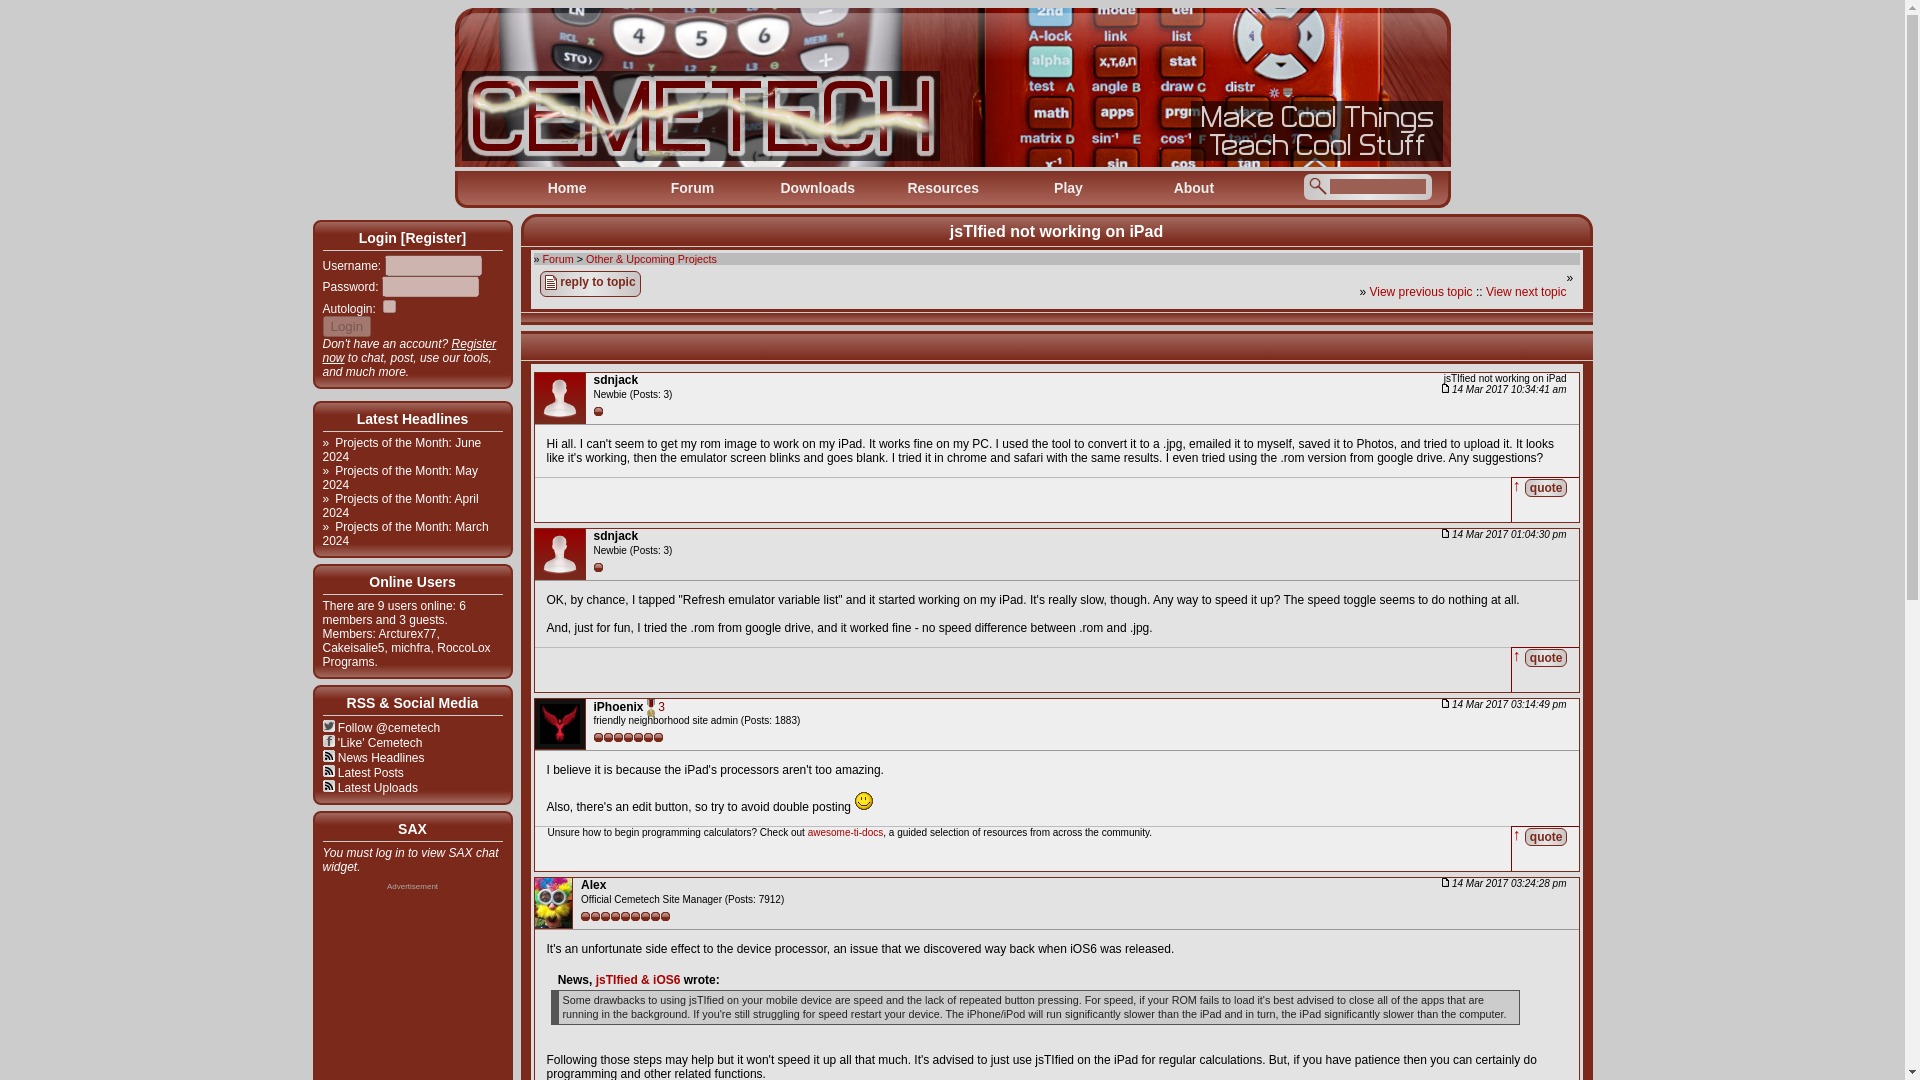  What do you see at coordinates (1504, 883) in the screenshot?
I see `14 Mar 2017 03:24:28 pm` at bounding box center [1504, 883].